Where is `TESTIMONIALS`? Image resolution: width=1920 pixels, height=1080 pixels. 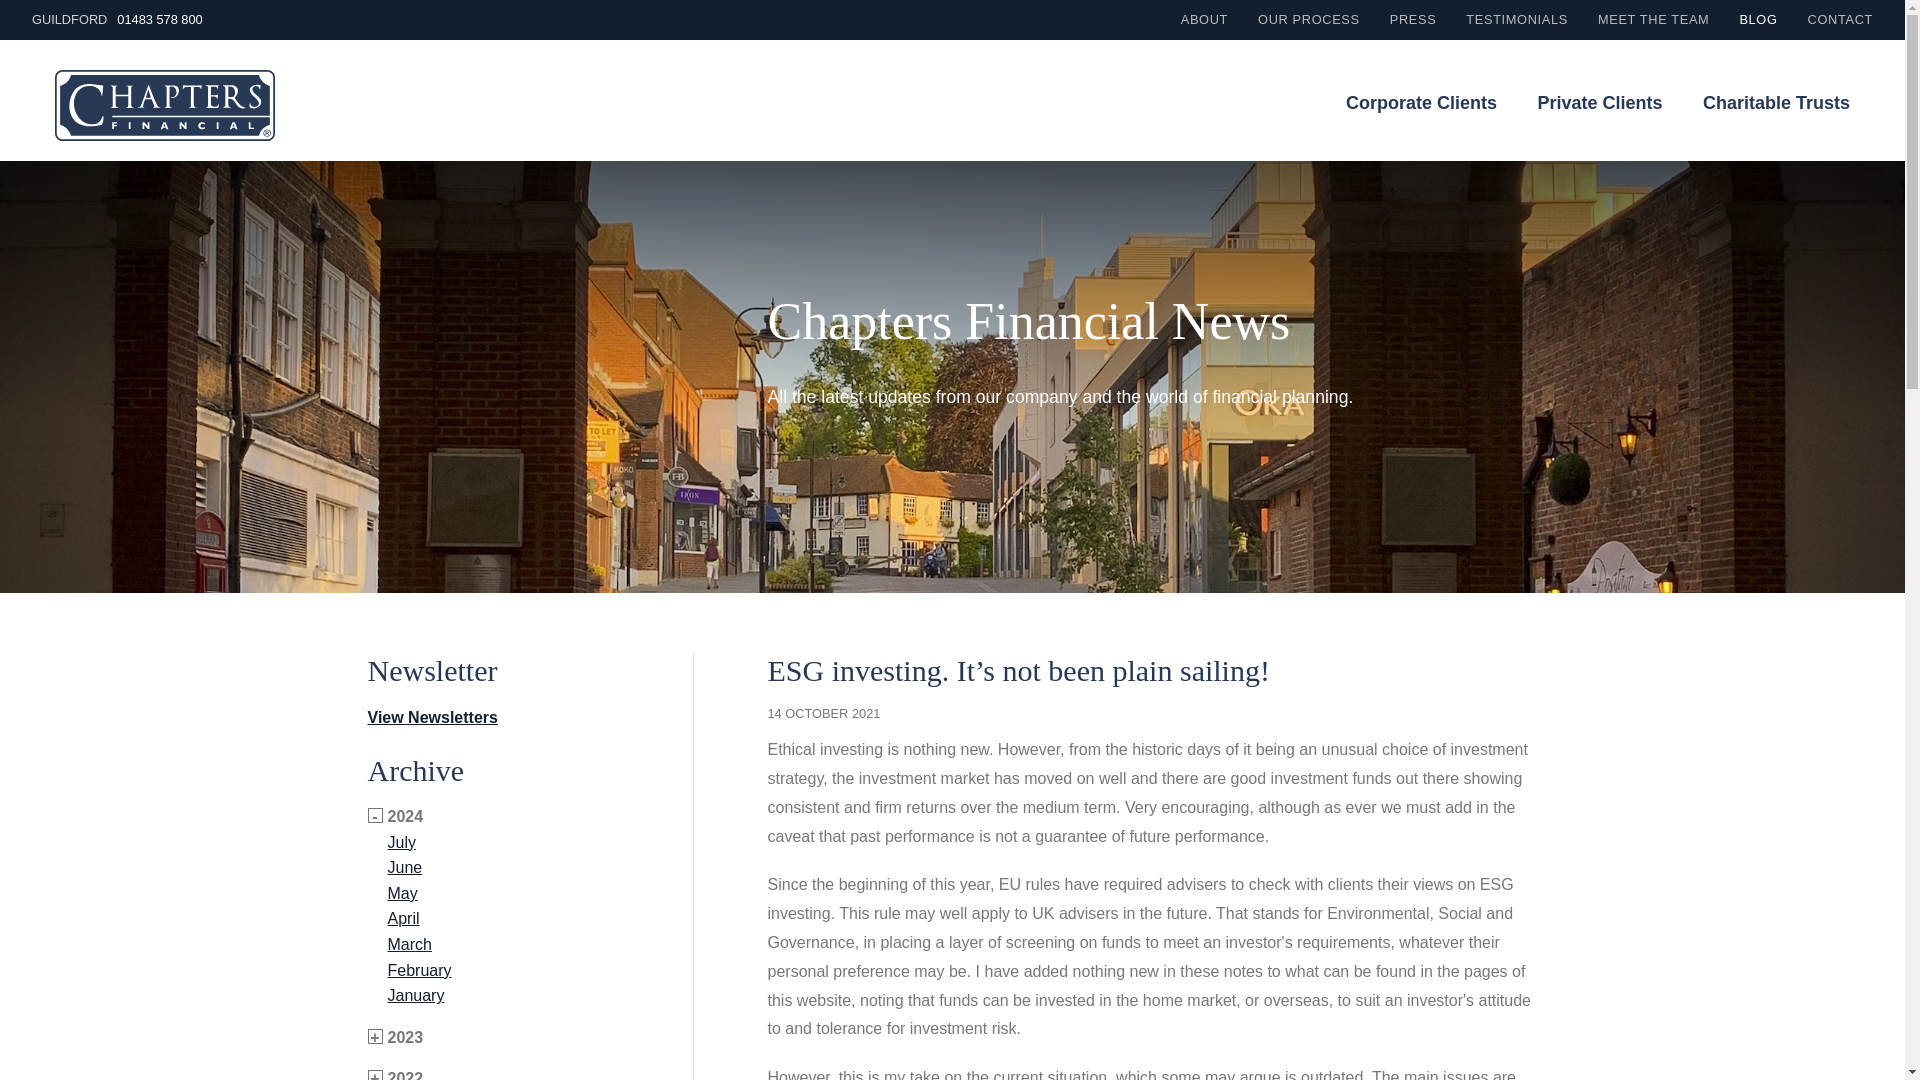 TESTIMONIALS is located at coordinates (1517, 19).